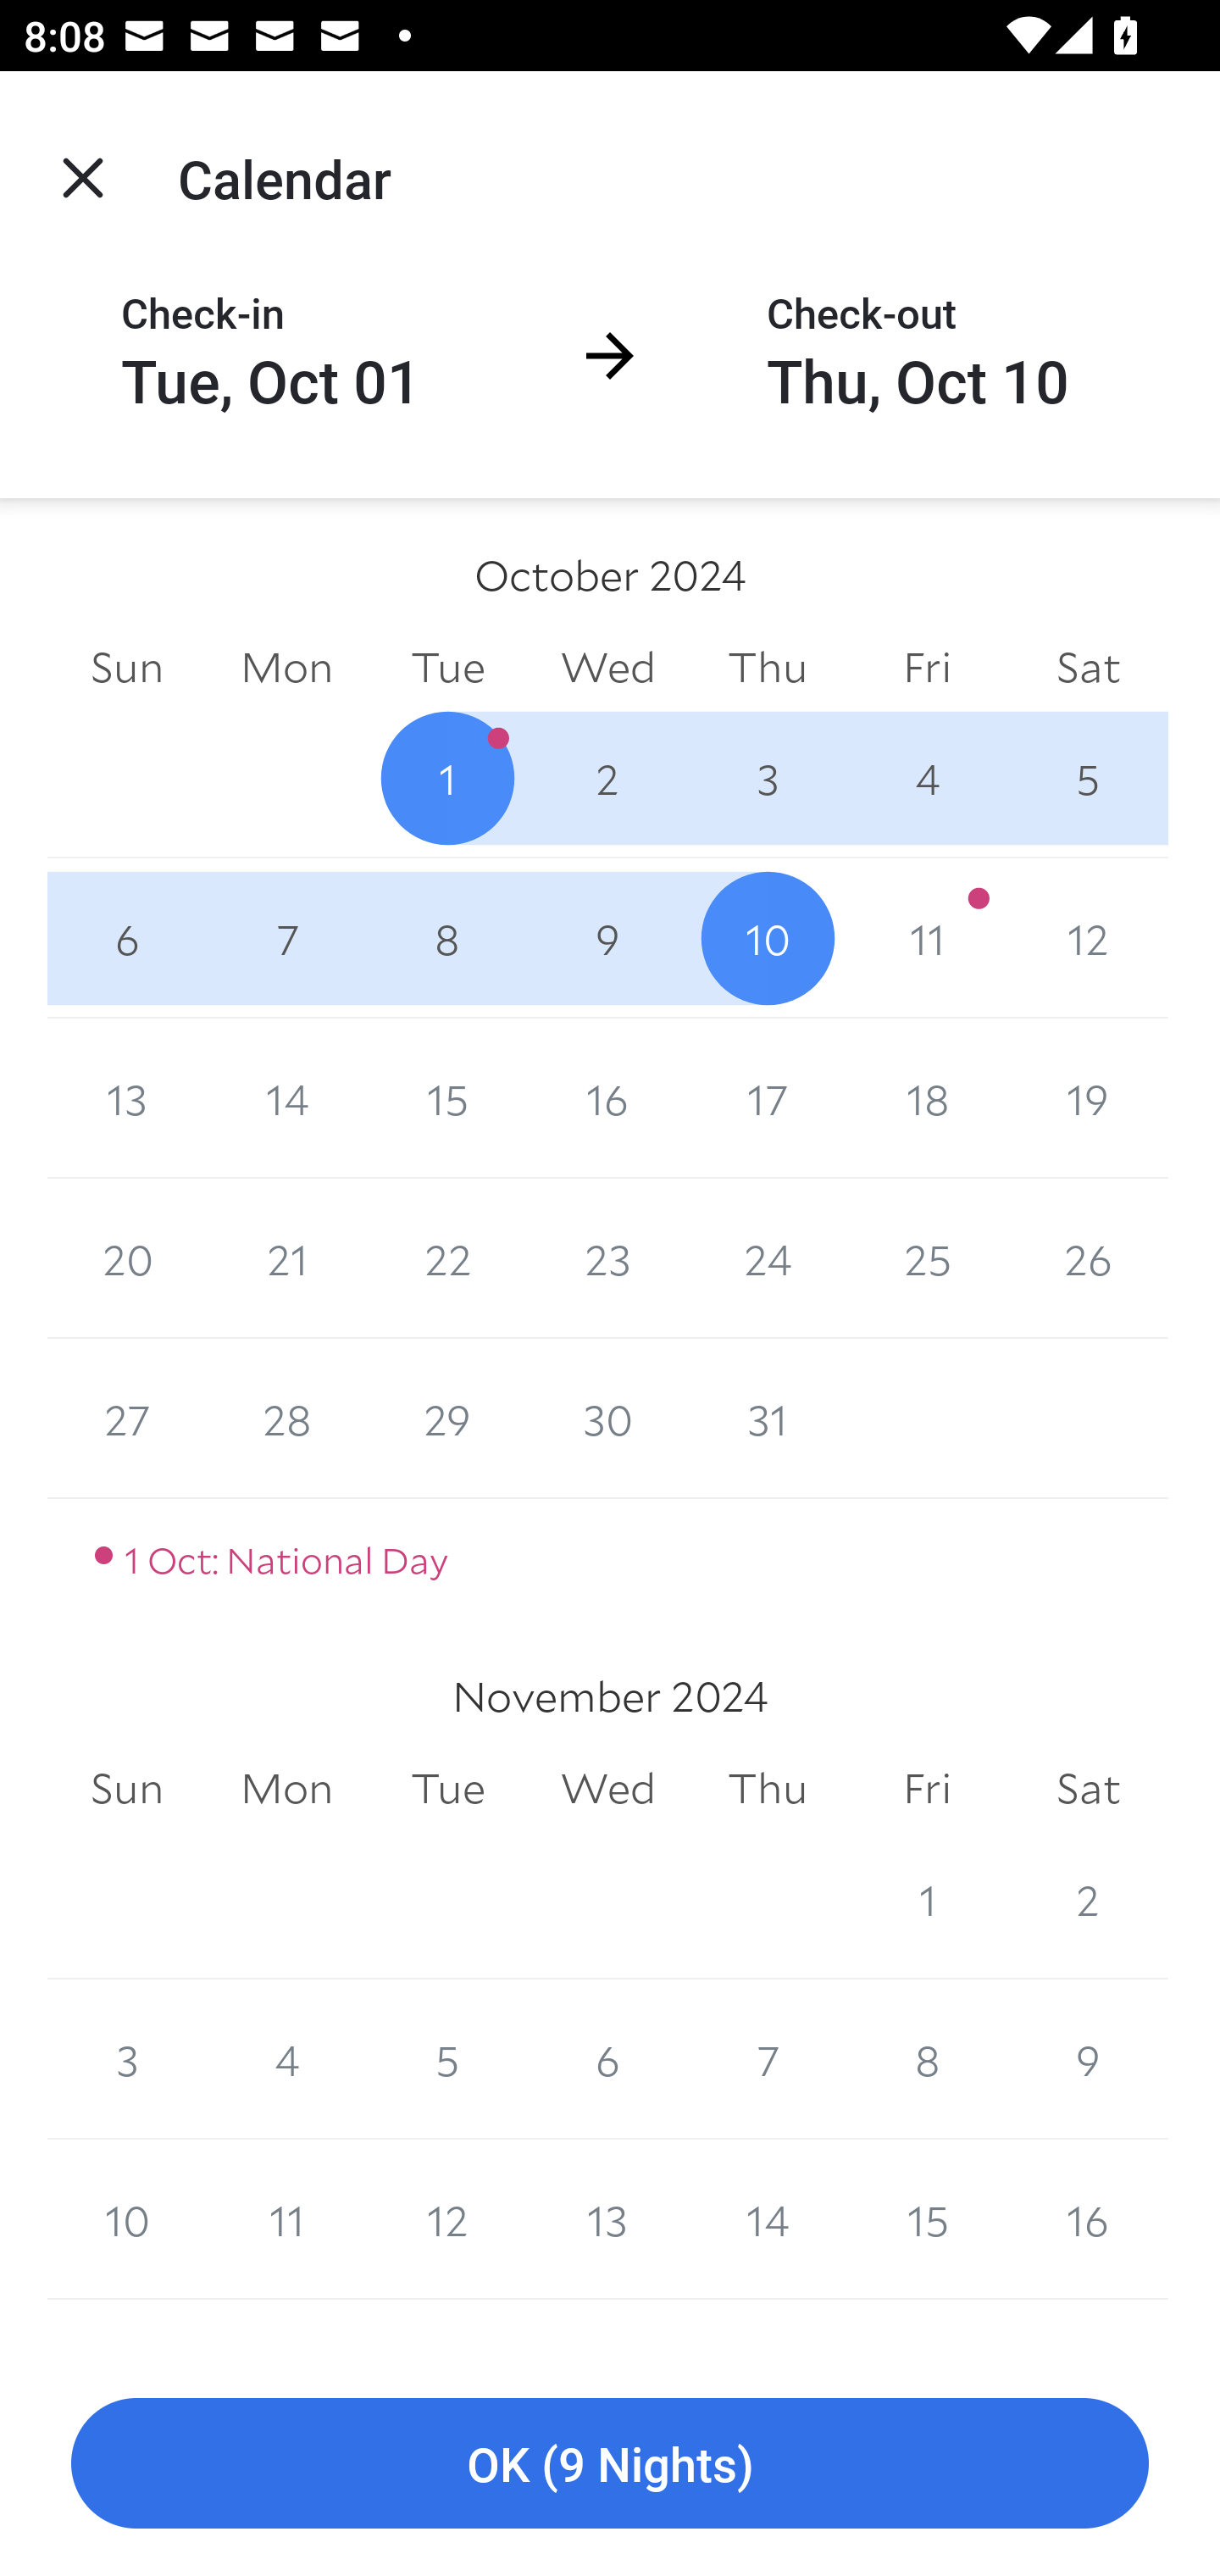 This screenshot has width=1220, height=2576. Describe the element at coordinates (768, 666) in the screenshot. I see `Thu` at that location.